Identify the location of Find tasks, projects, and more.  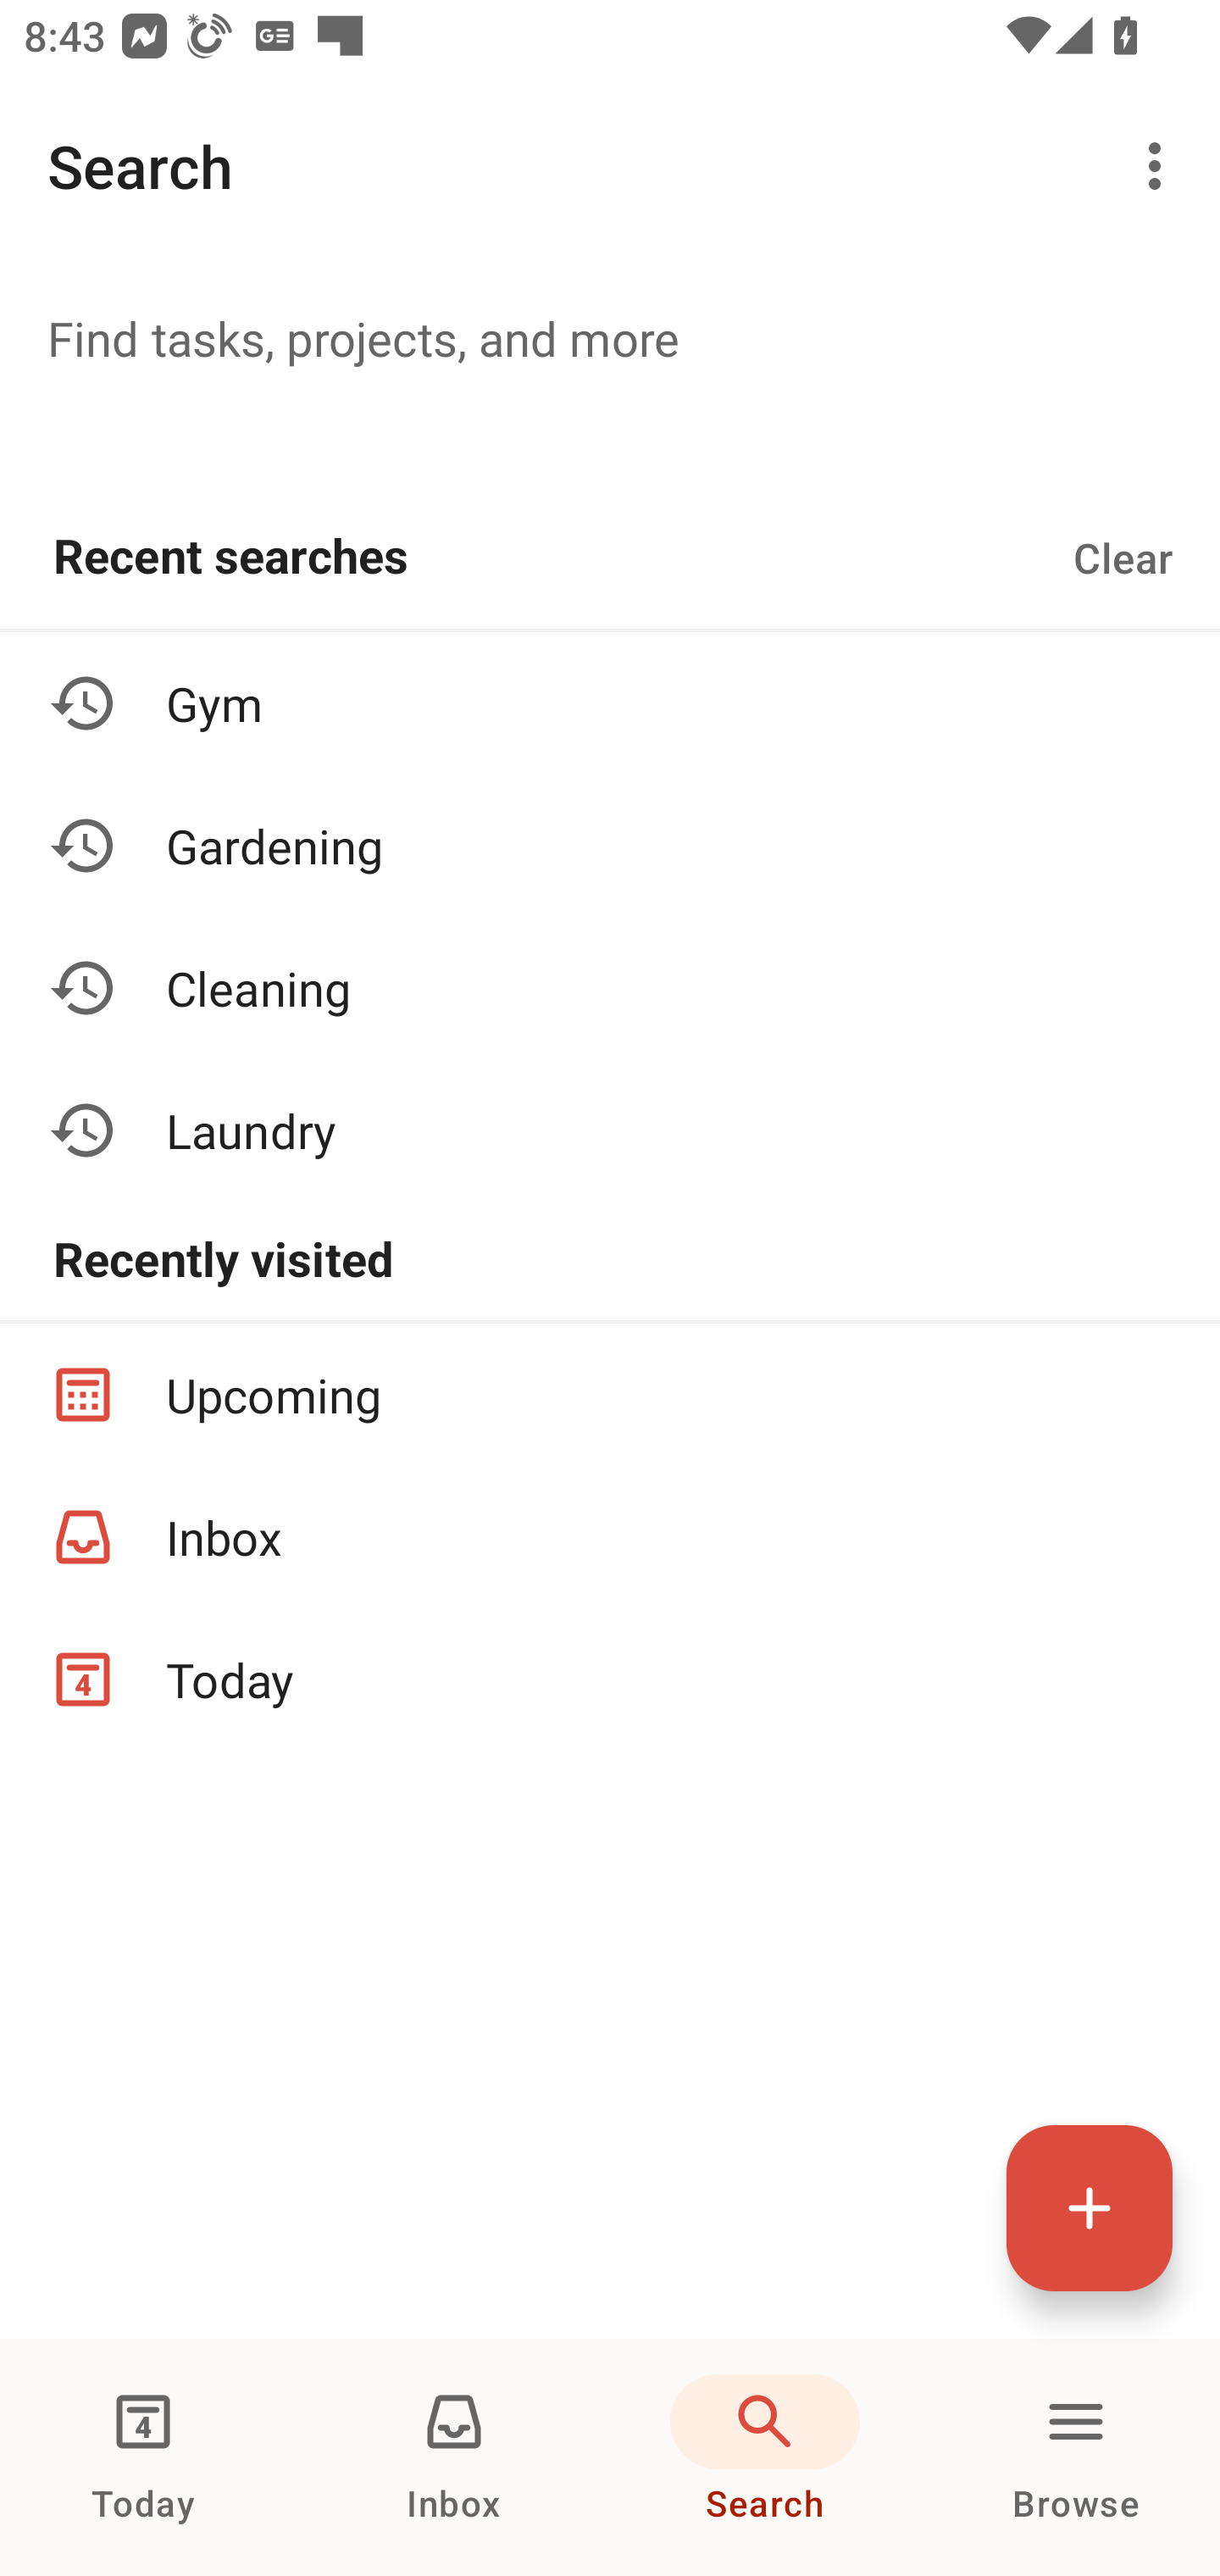
(610, 337).